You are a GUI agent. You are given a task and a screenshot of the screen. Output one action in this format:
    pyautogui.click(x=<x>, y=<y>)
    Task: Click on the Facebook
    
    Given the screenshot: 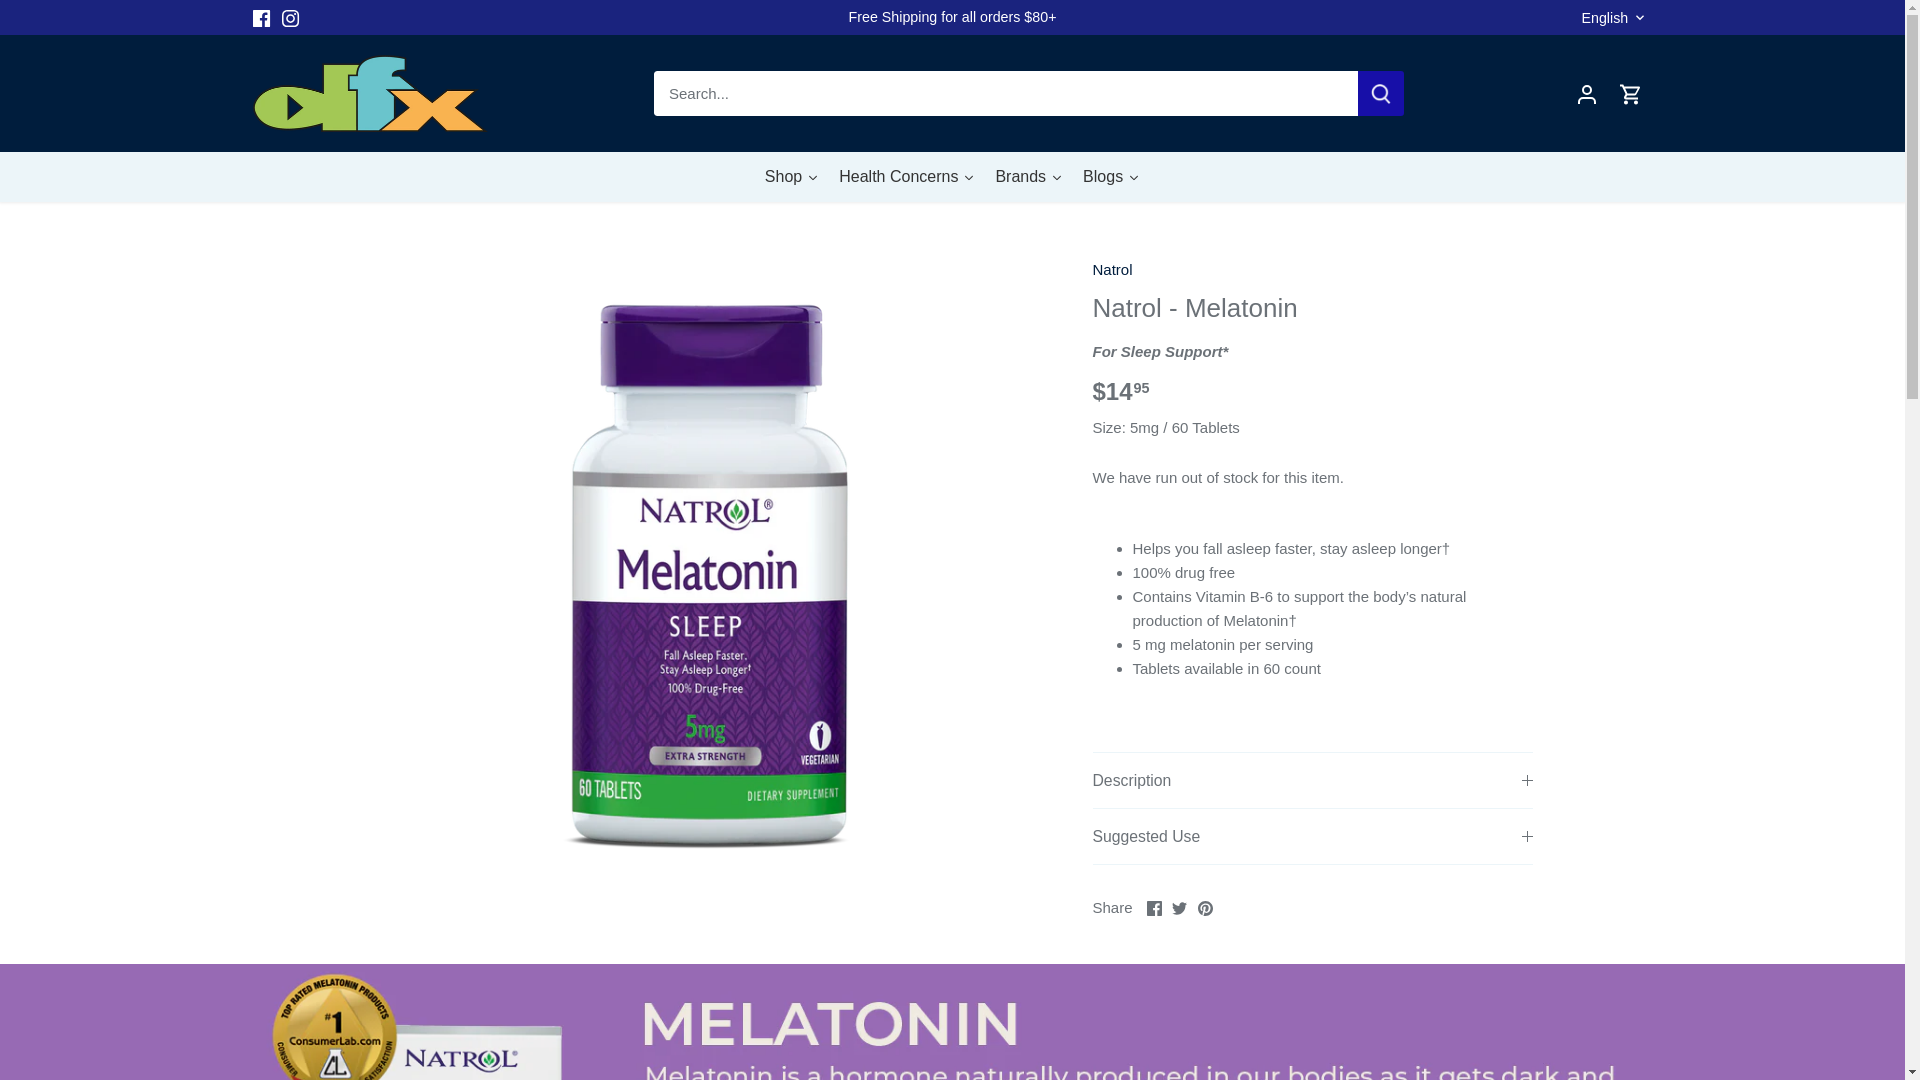 What is the action you would take?
    pyautogui.click(x=1154, y=908)
    